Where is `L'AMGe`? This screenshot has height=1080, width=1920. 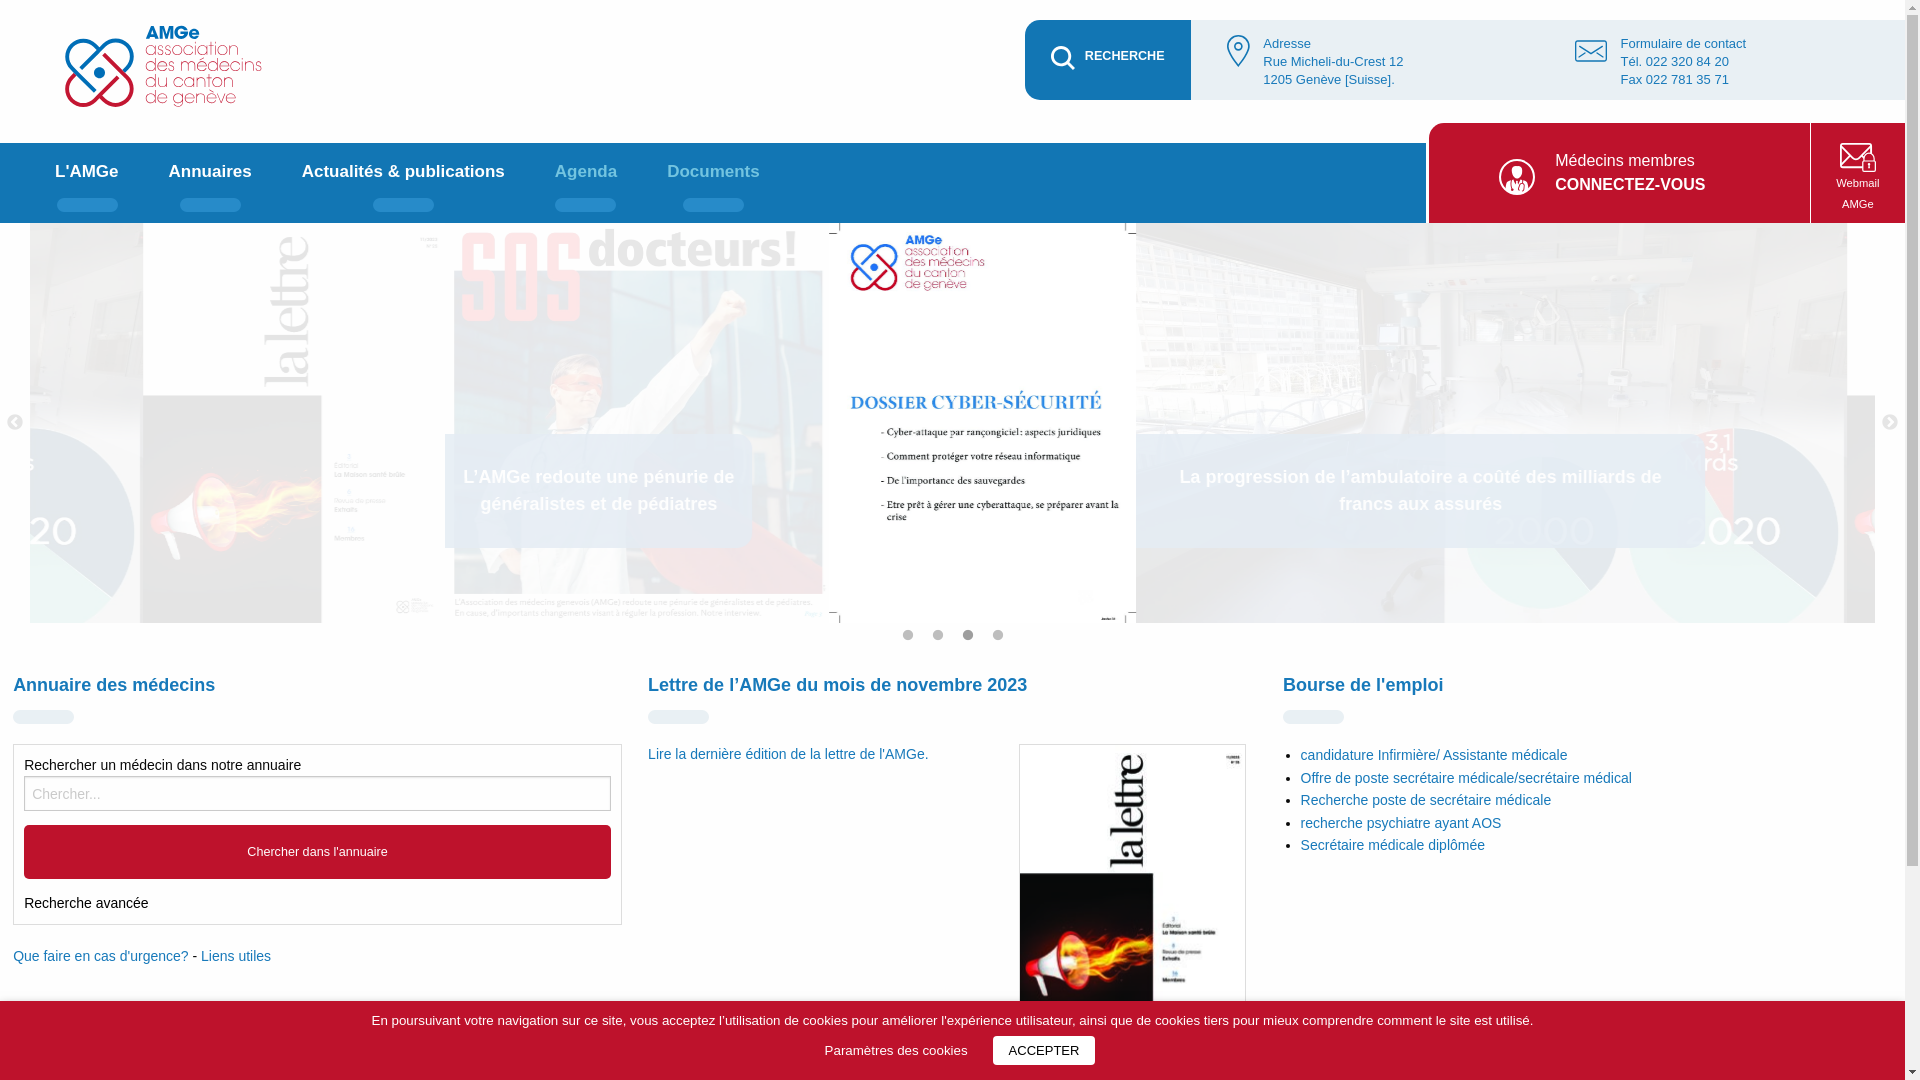
L'AMGe is located at coordinates (87, 183).